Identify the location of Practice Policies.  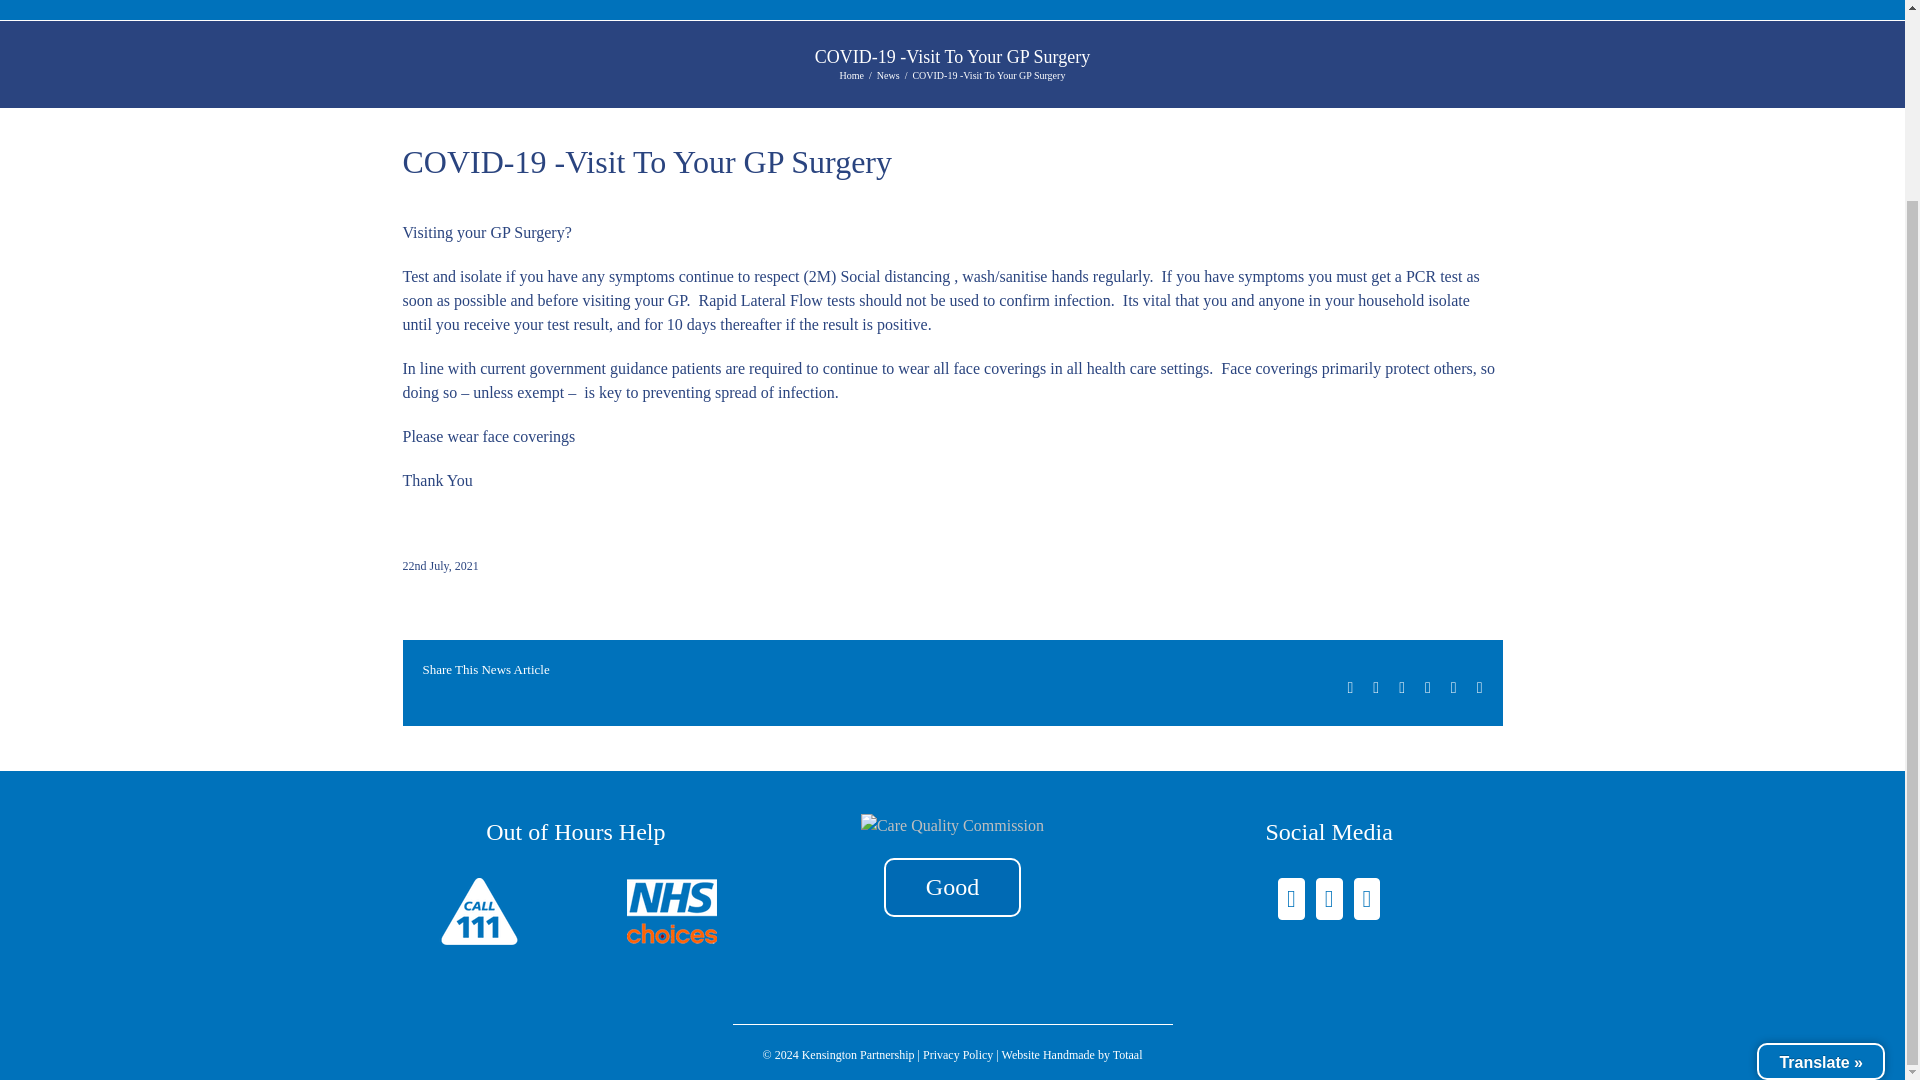
(1252, 10).